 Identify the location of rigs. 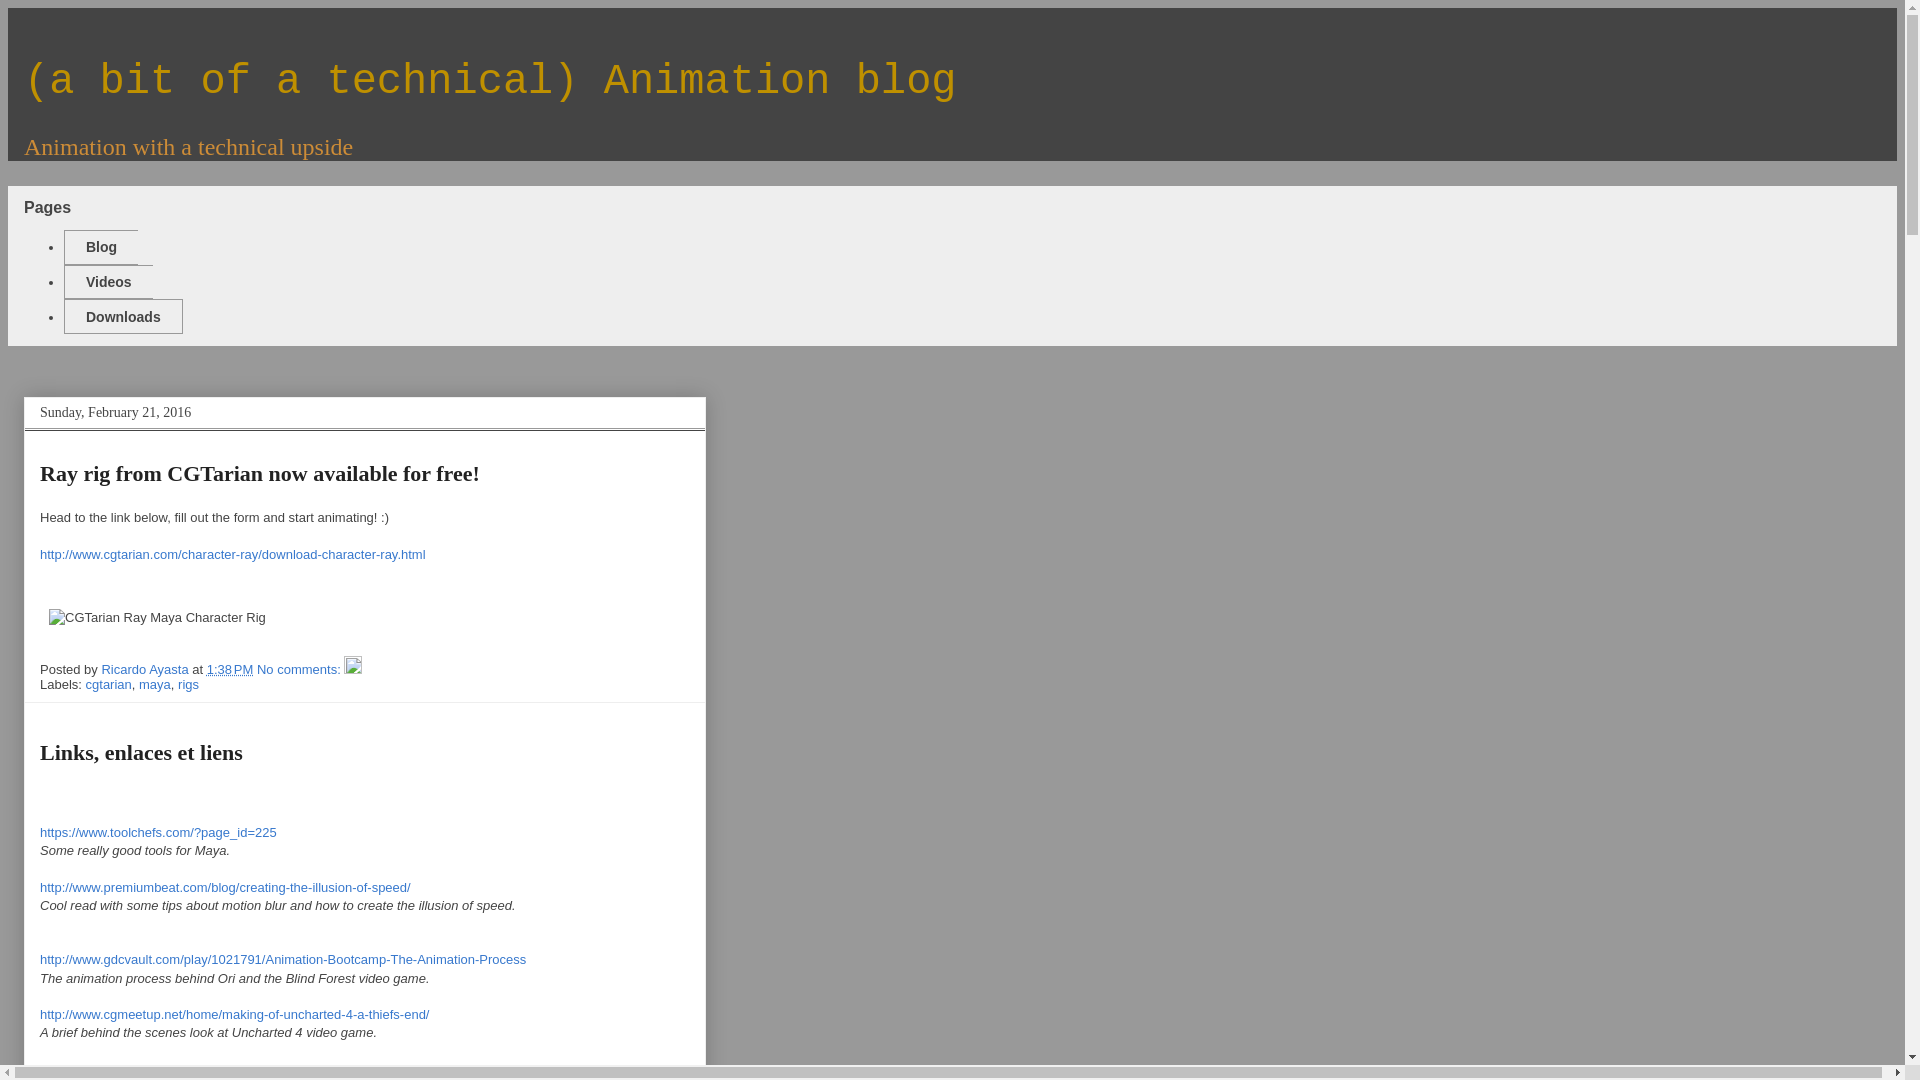
(188, 684).